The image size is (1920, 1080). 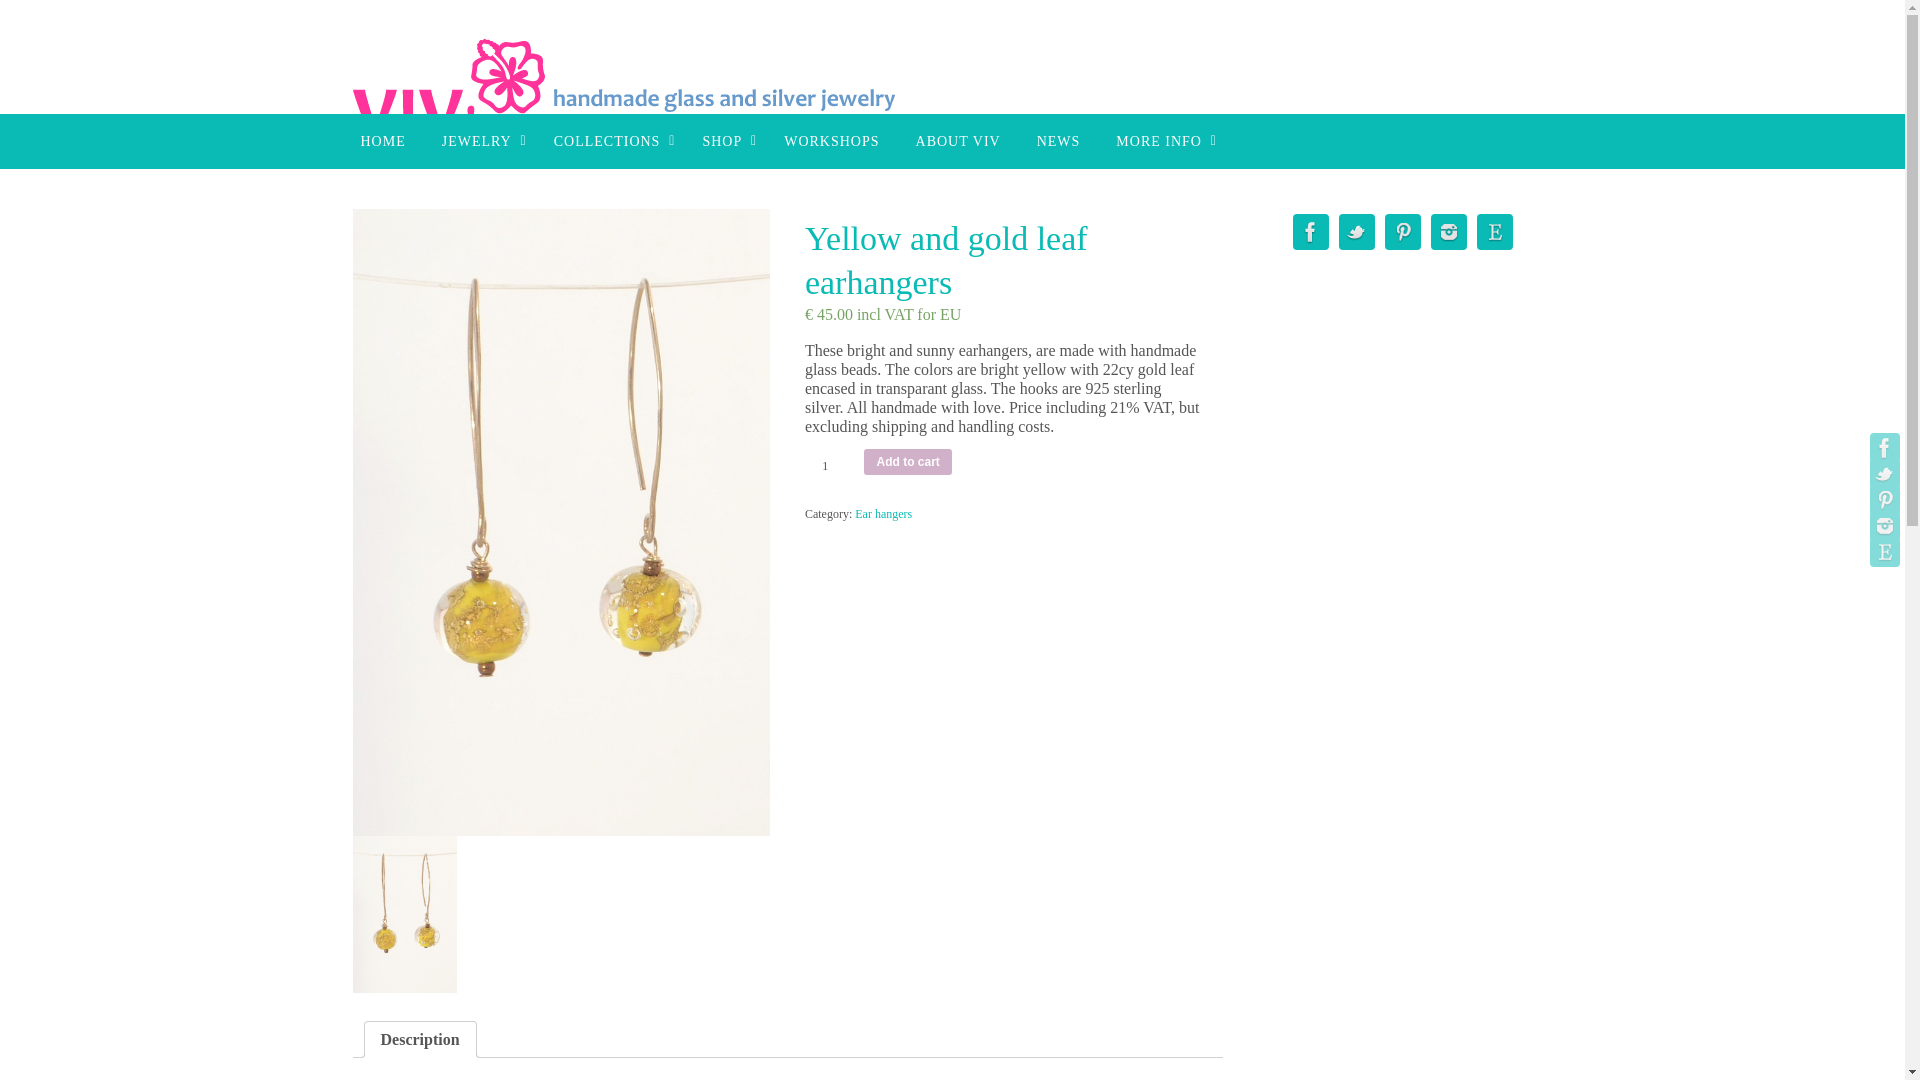 What do you see at coordinates (419, 1039) in the screenshot?
I see `Description` at bounding box center [419, 1039].